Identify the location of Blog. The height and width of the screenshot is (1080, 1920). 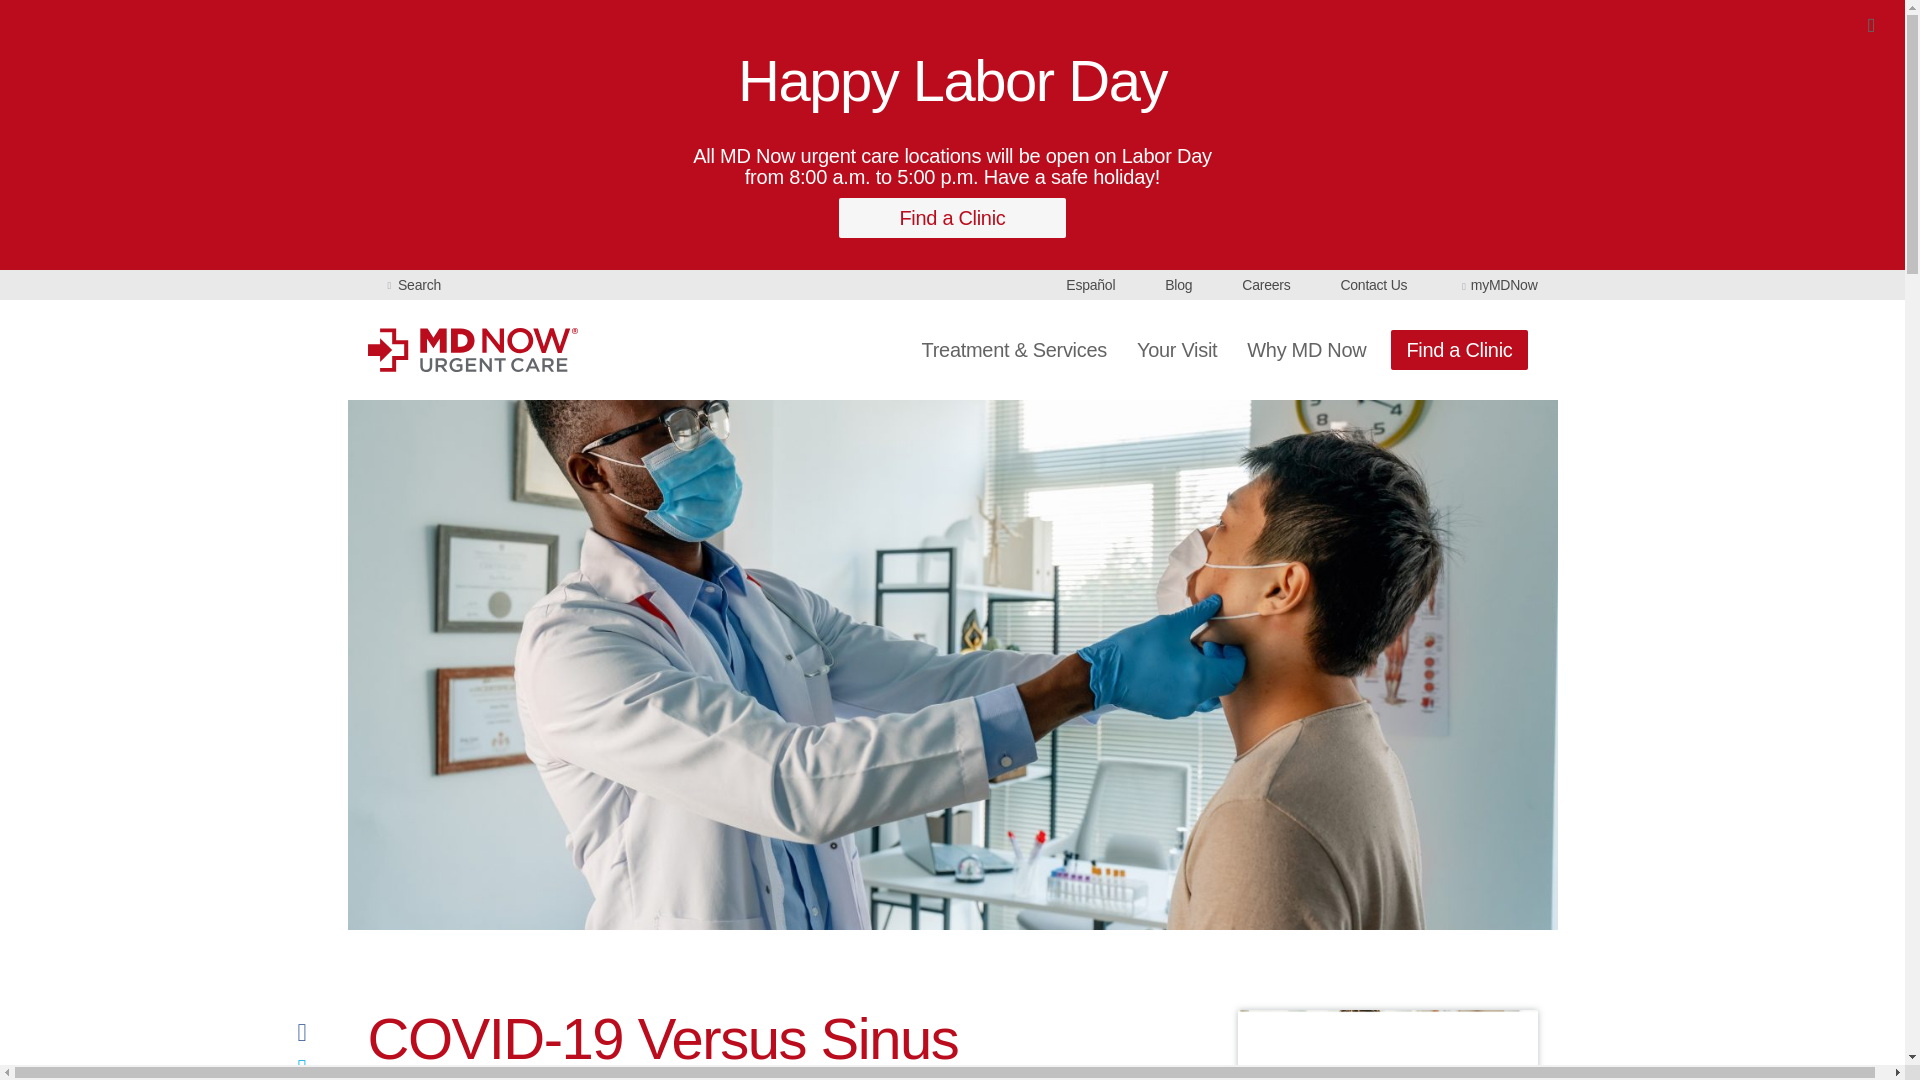
(1178, 284).